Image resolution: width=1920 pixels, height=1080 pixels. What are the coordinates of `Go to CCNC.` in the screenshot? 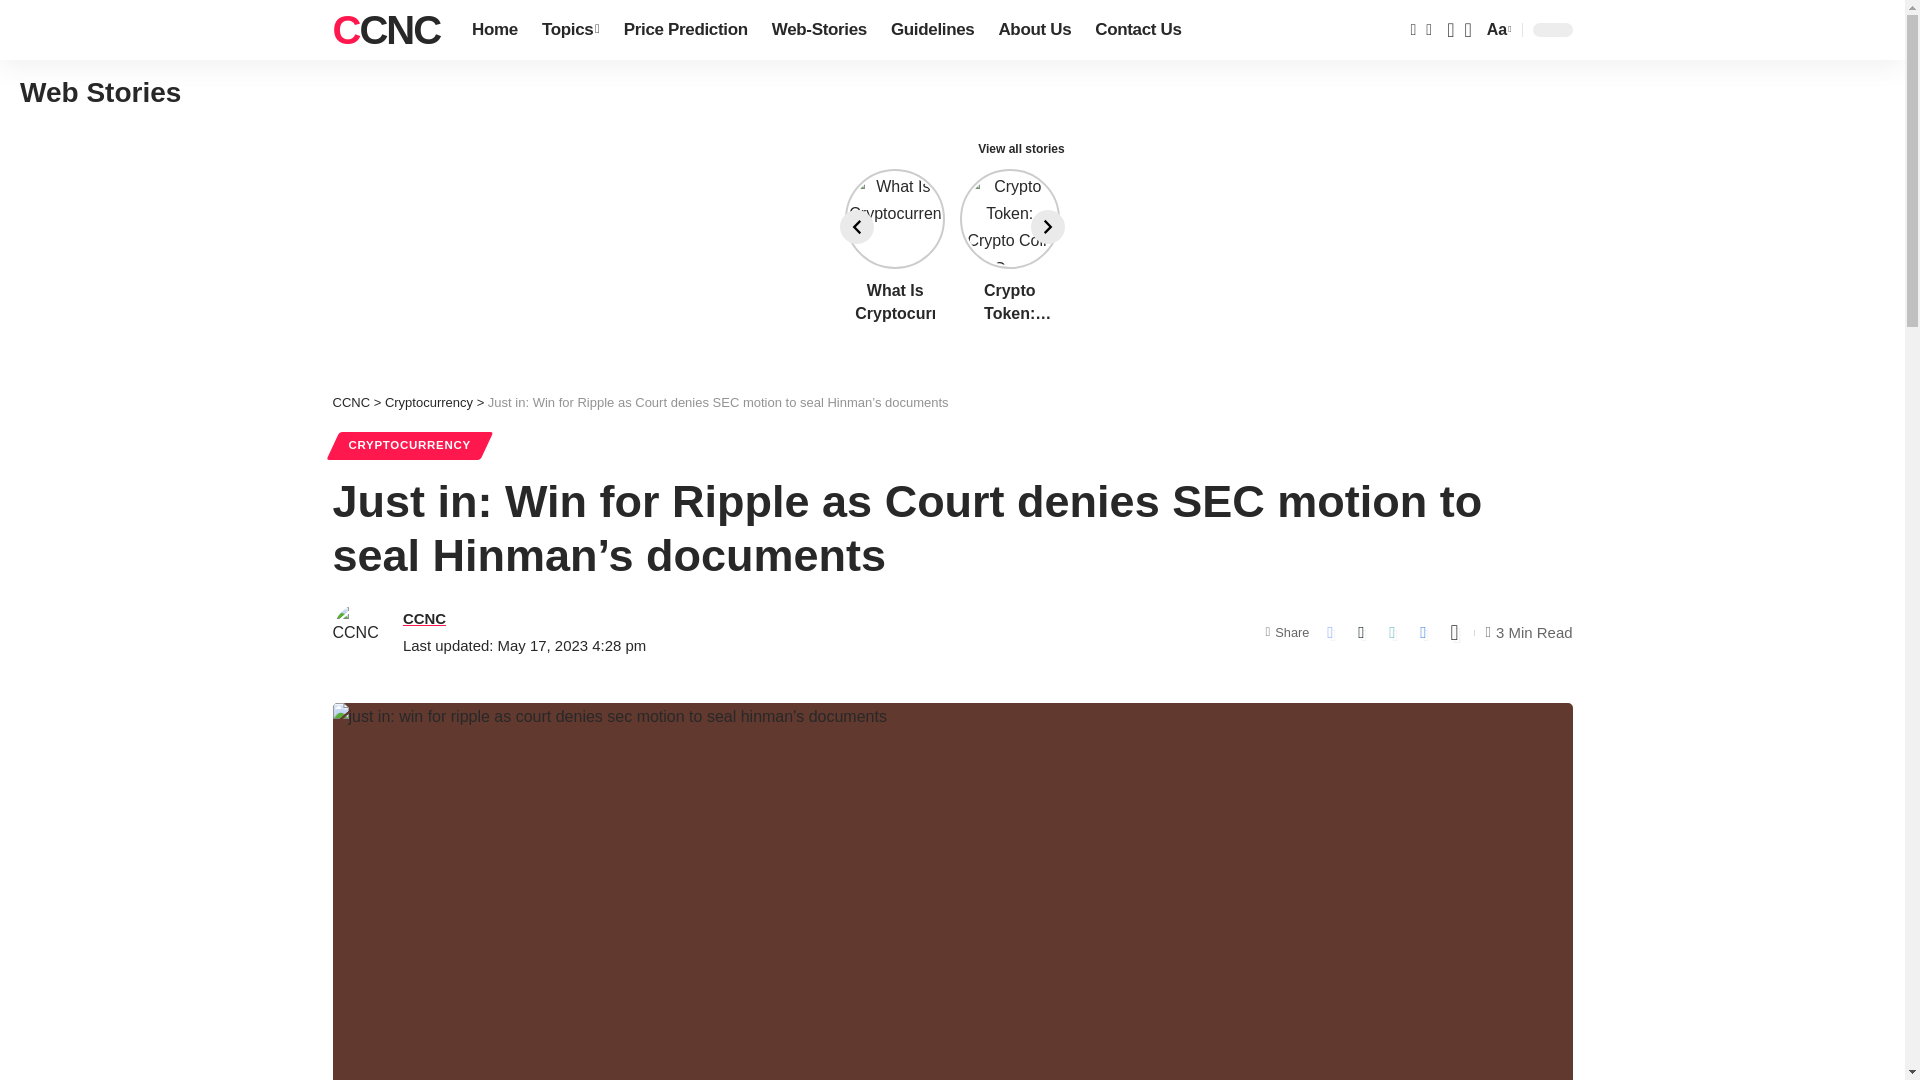 It's located at (351, 402).